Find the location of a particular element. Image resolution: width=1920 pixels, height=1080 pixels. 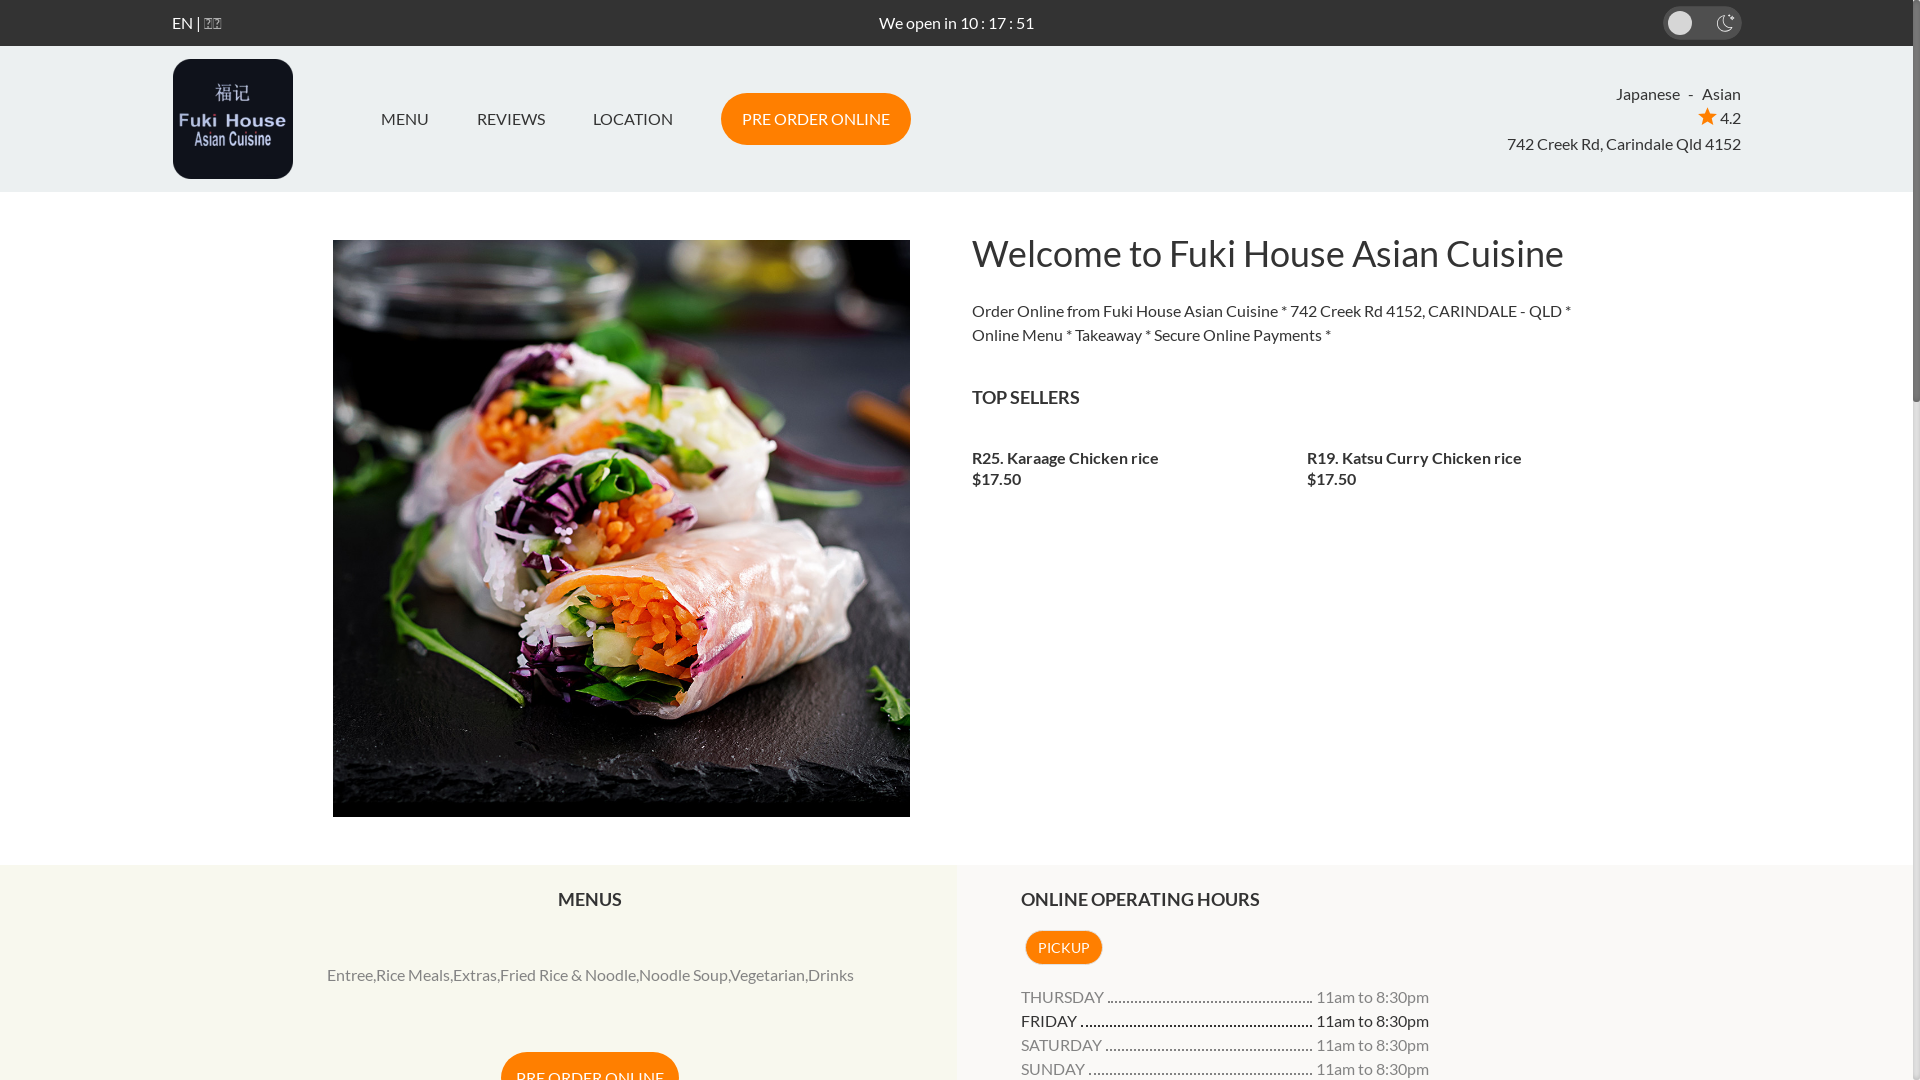

PICKUP is located at coordinates (1063, 948).